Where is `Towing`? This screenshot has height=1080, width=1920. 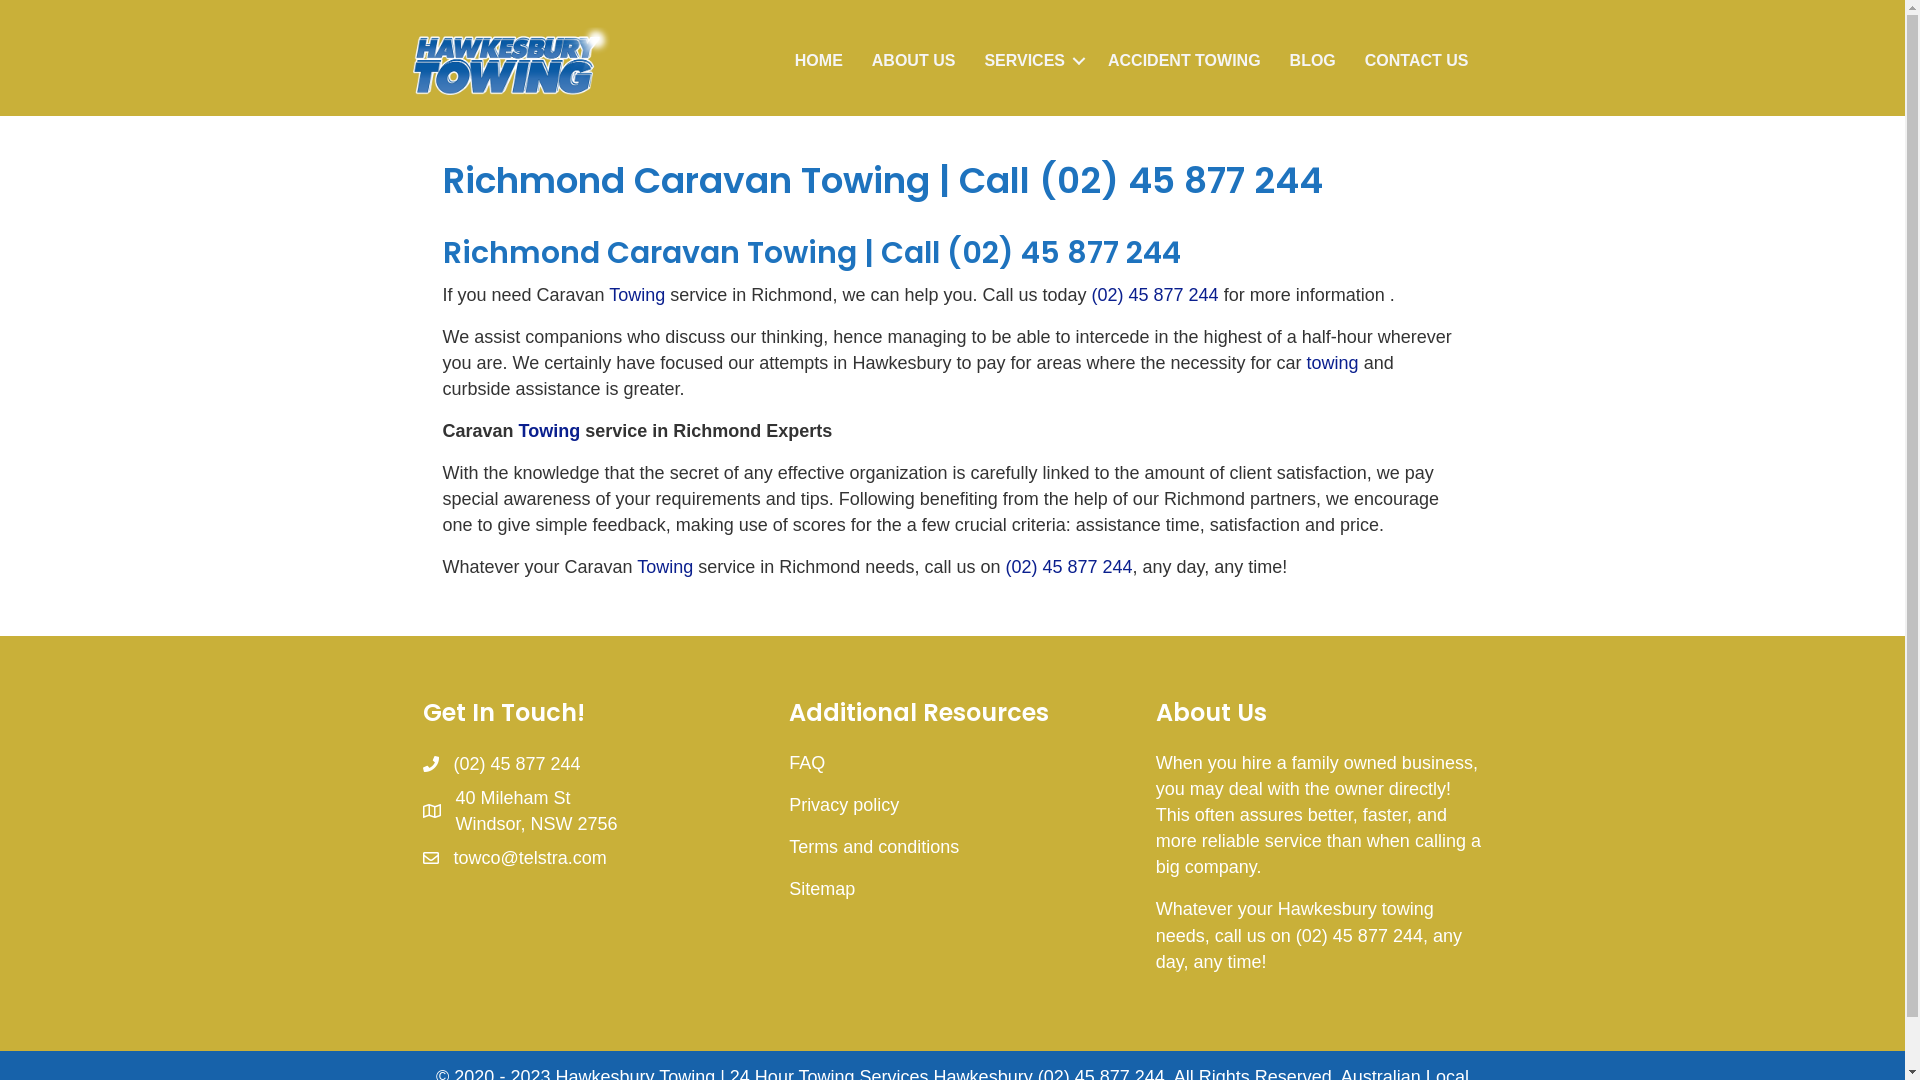 Towing is located at coordinates (637, 295).